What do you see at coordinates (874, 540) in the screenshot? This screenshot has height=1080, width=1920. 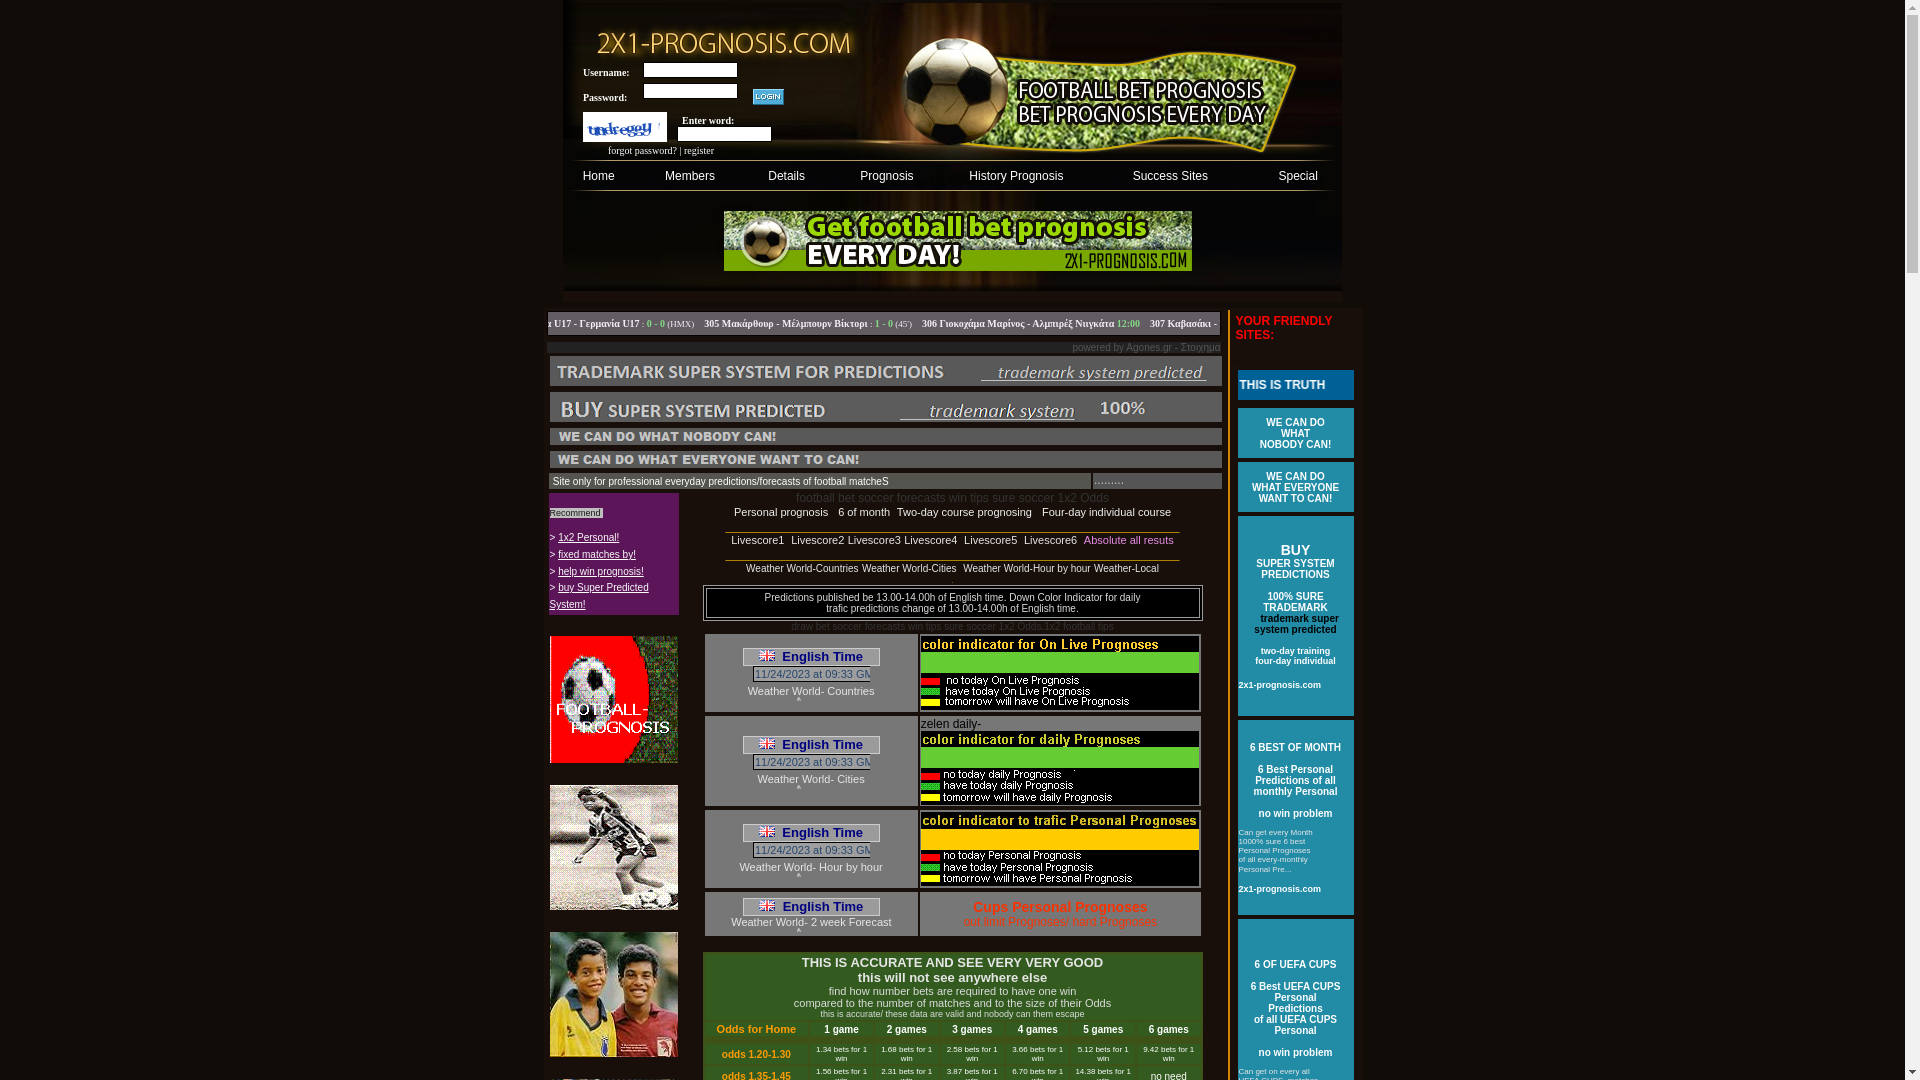 I see `Livescore3` at bounding box center [874, 540].